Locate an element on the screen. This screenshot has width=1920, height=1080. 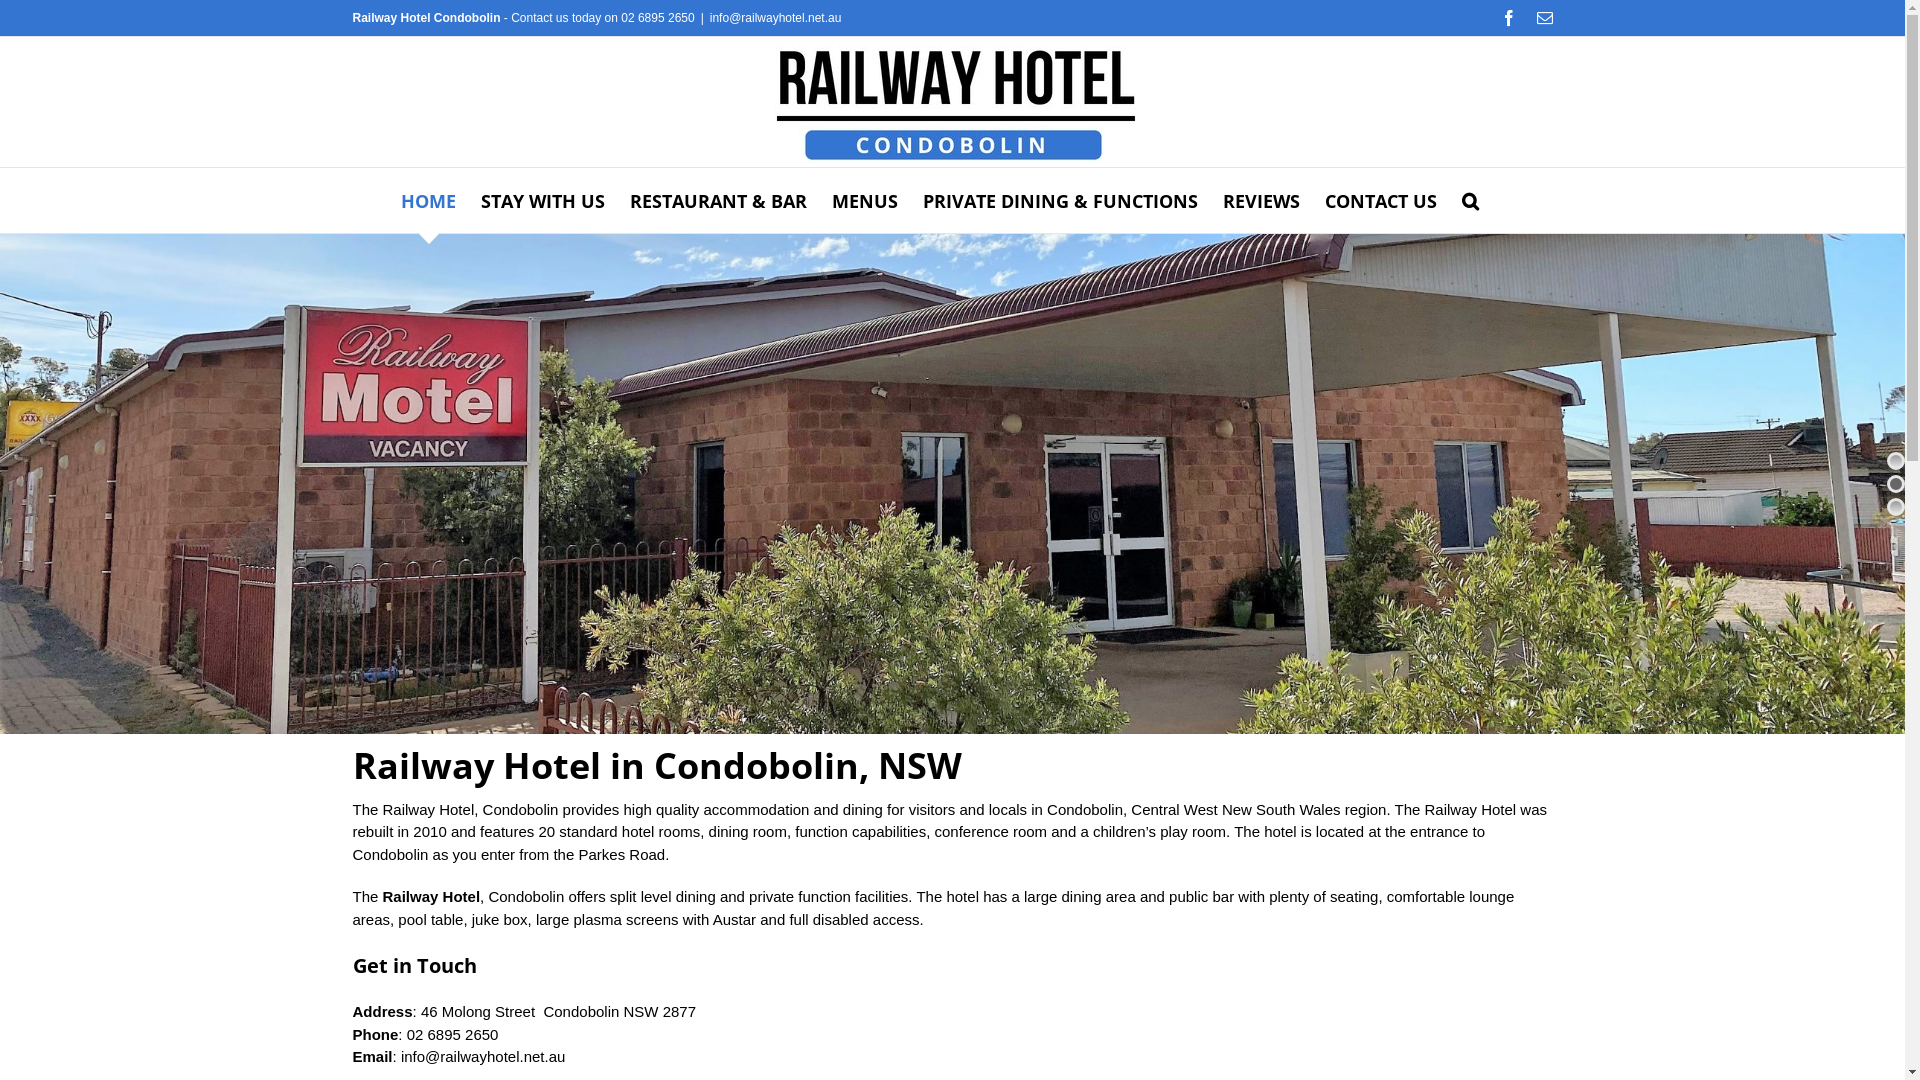
info@railwayhotel.net.au is located at coordinates (776, 18).